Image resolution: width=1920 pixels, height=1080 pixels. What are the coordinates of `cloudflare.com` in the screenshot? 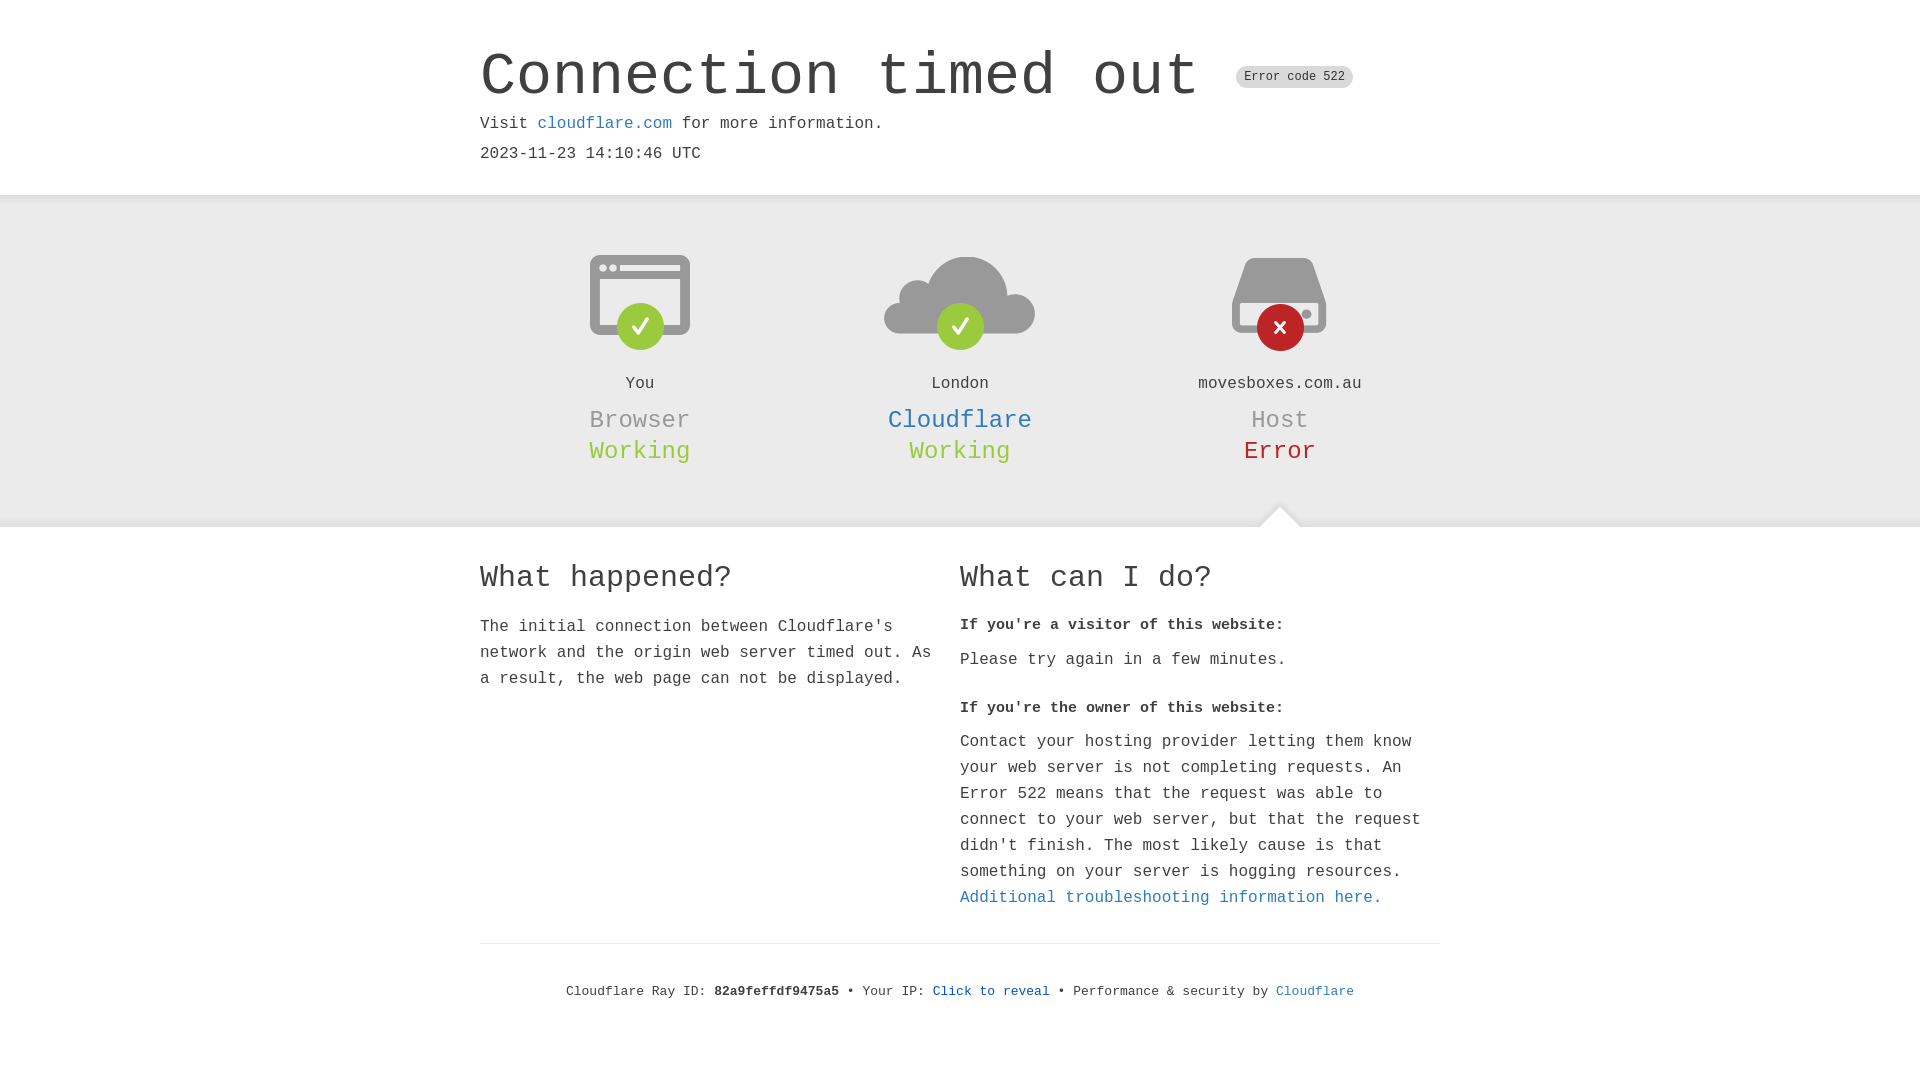 It's located at (605, 124).